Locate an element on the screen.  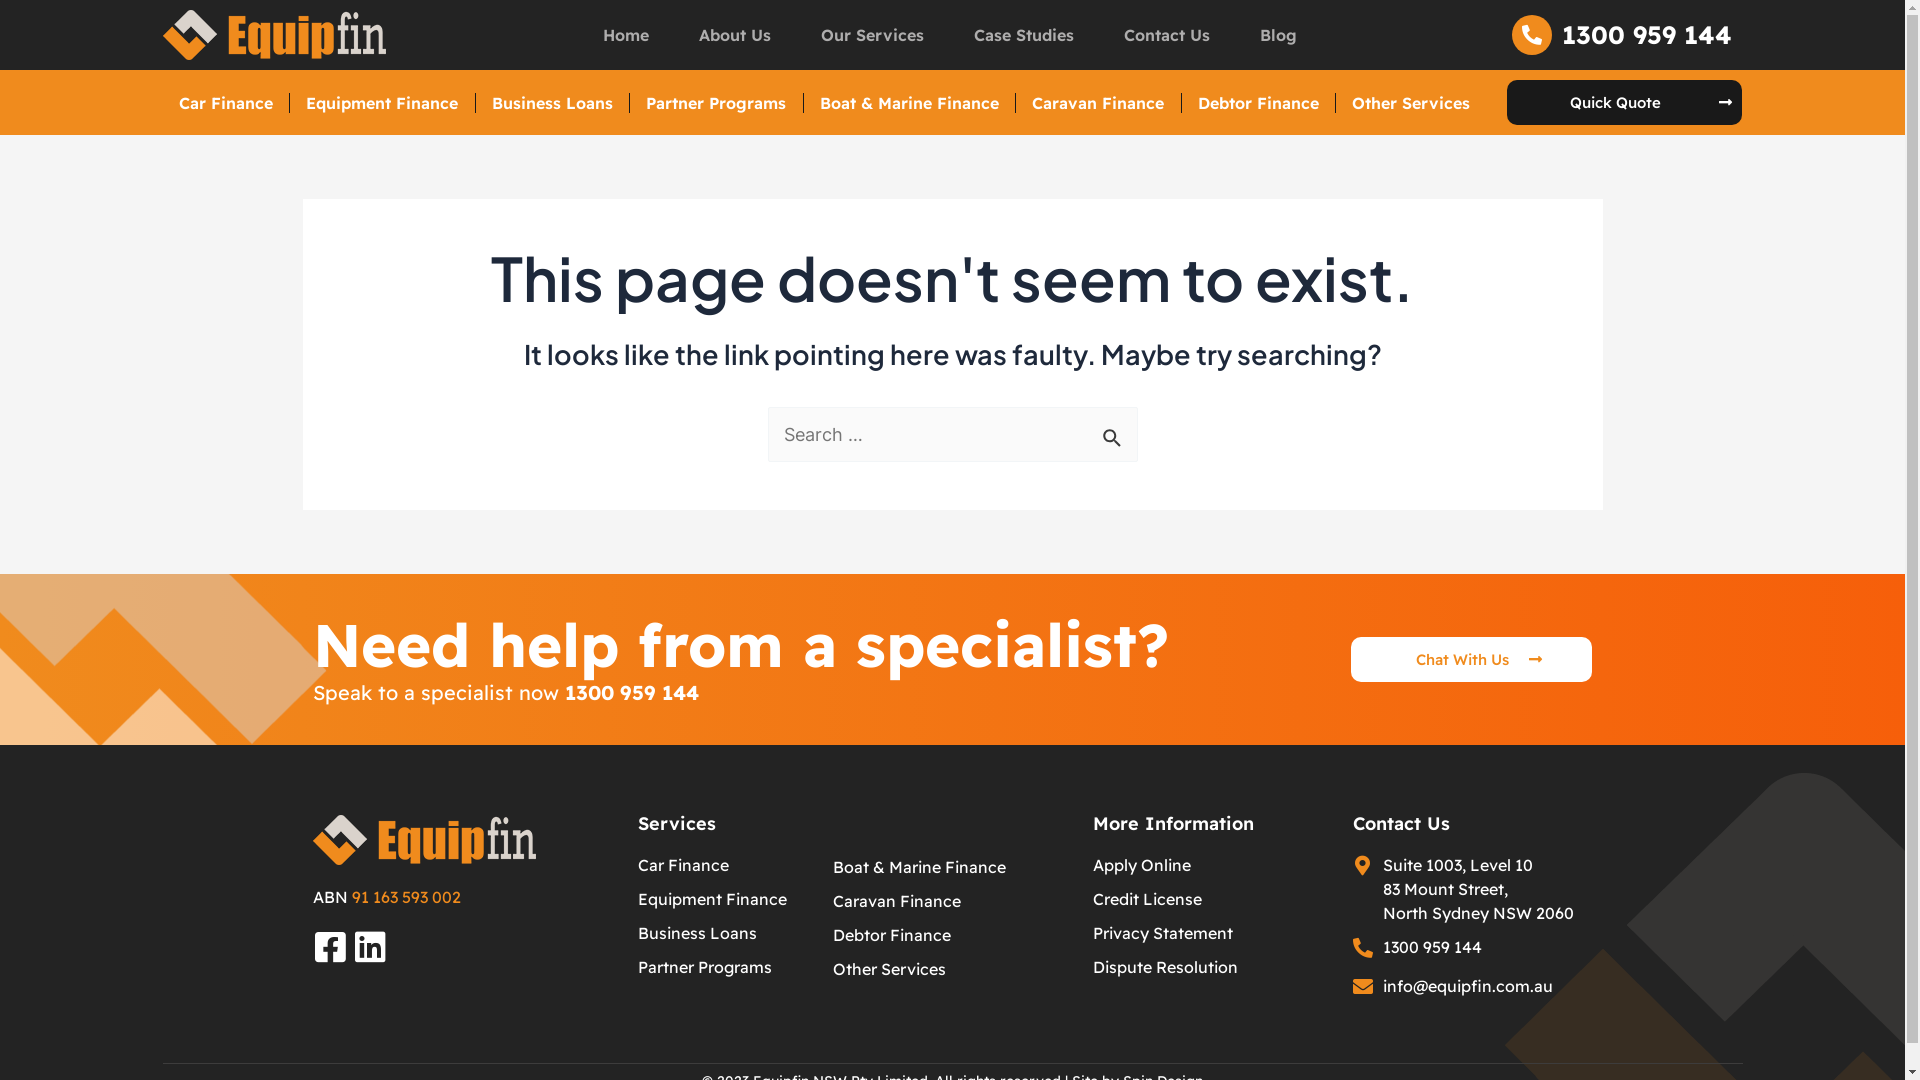
Boat & Marine Finance is located at coordinates (952, 867).